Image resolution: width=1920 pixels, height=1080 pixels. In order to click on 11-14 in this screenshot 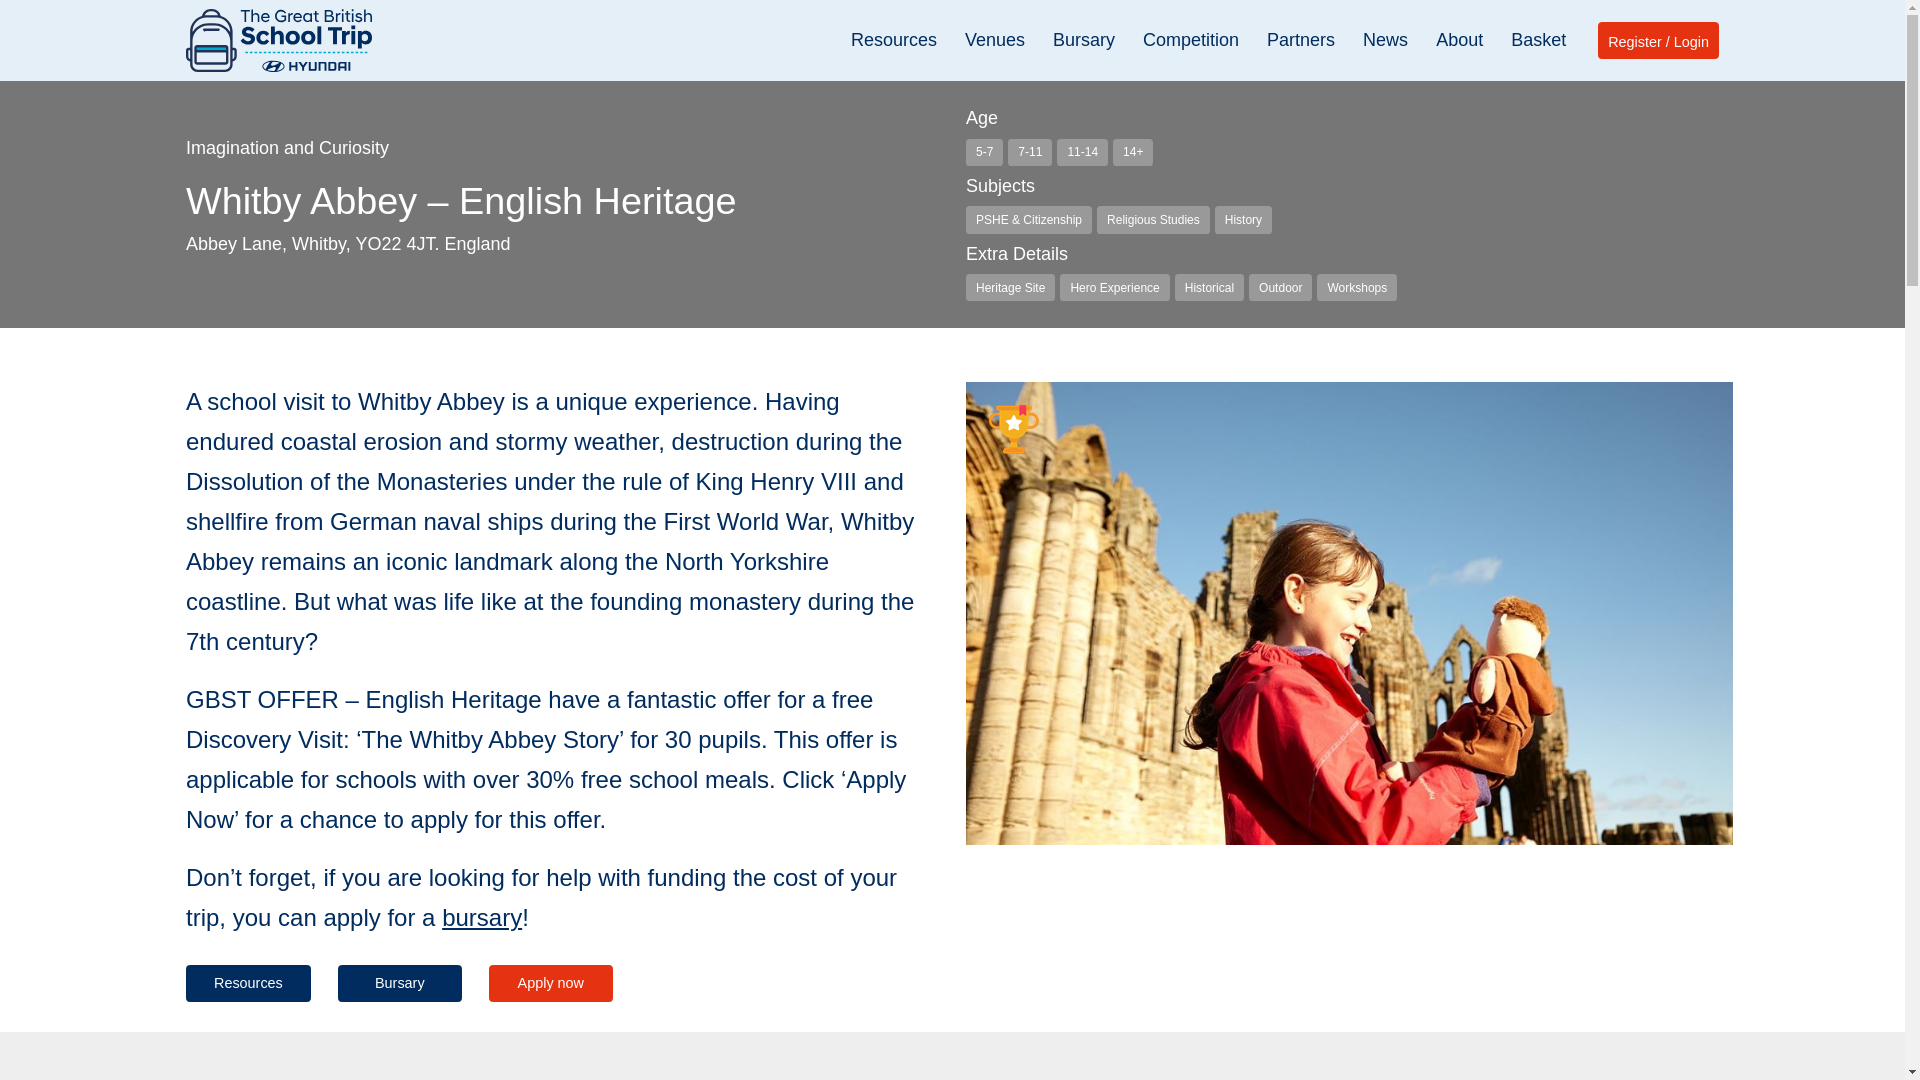, I will do `click(1082, 152)`.